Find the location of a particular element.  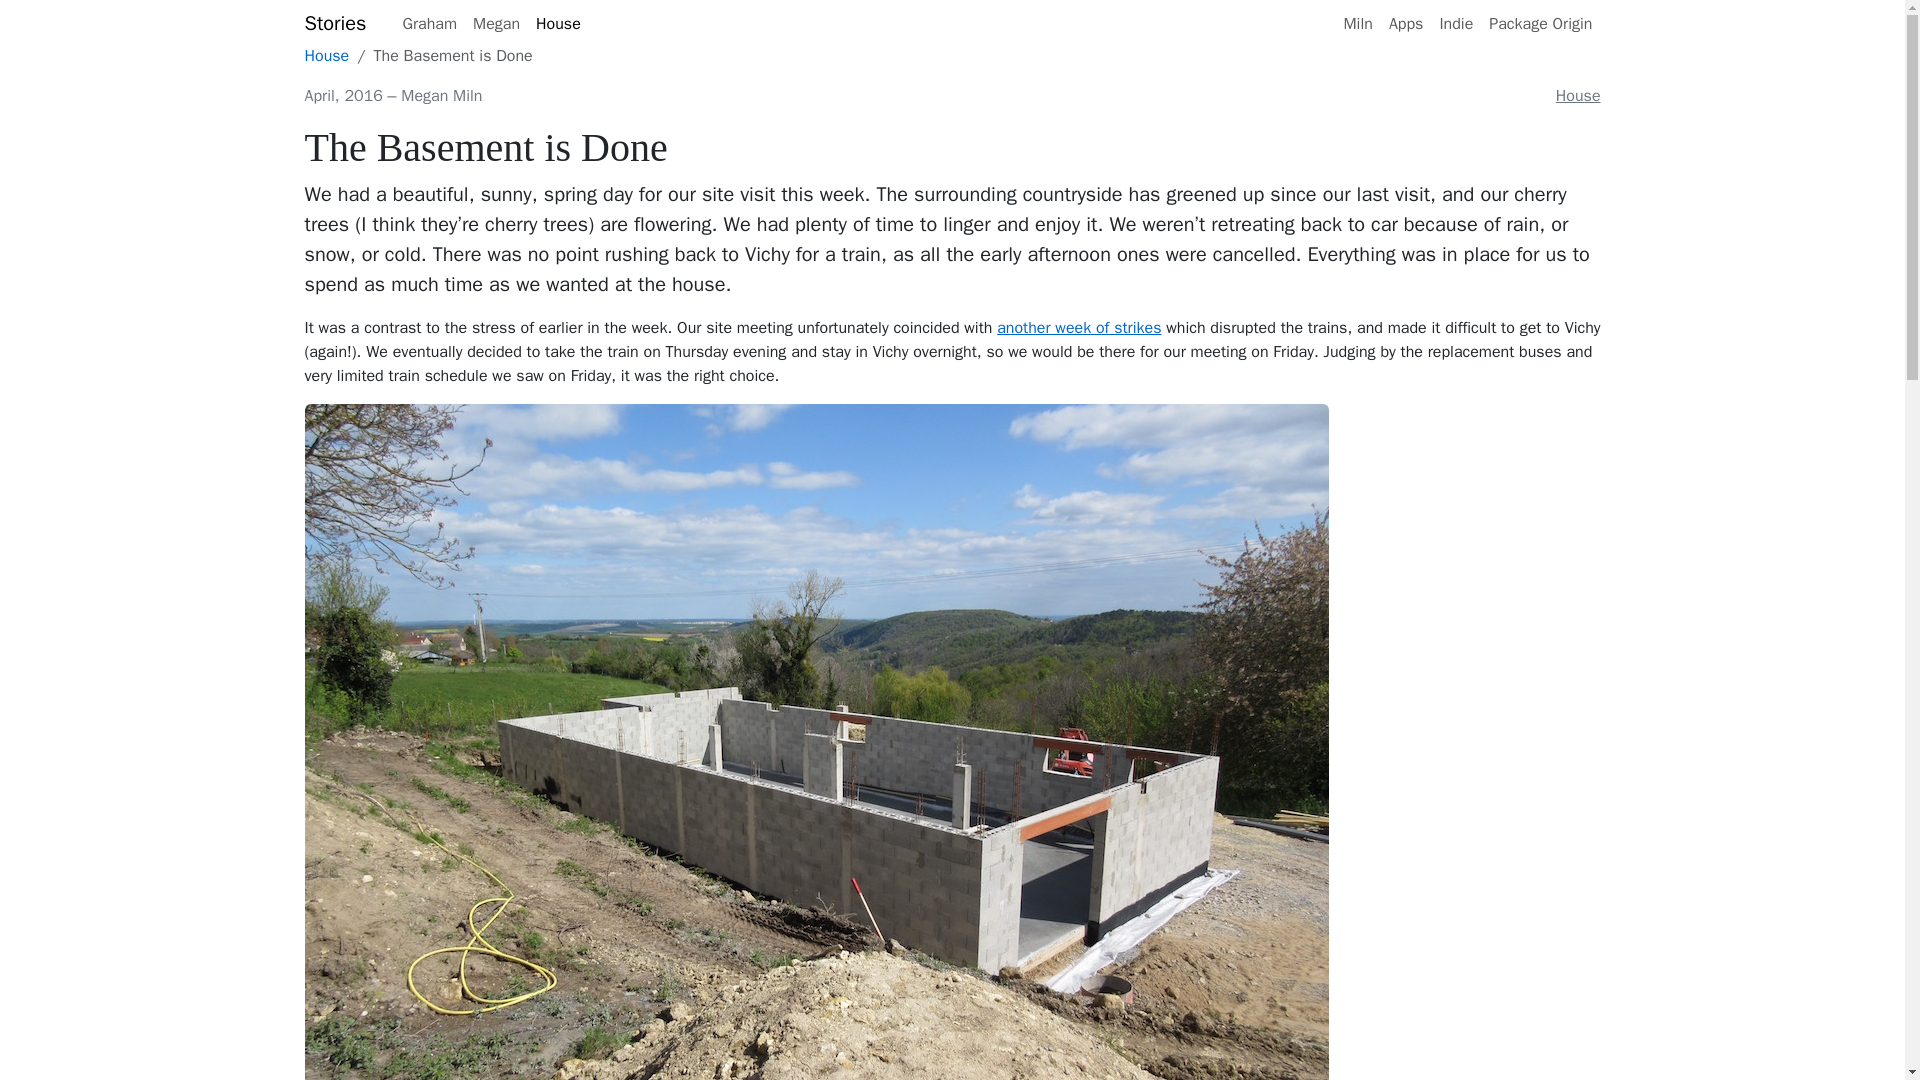

Indie is located at coordinates (1455, 24).